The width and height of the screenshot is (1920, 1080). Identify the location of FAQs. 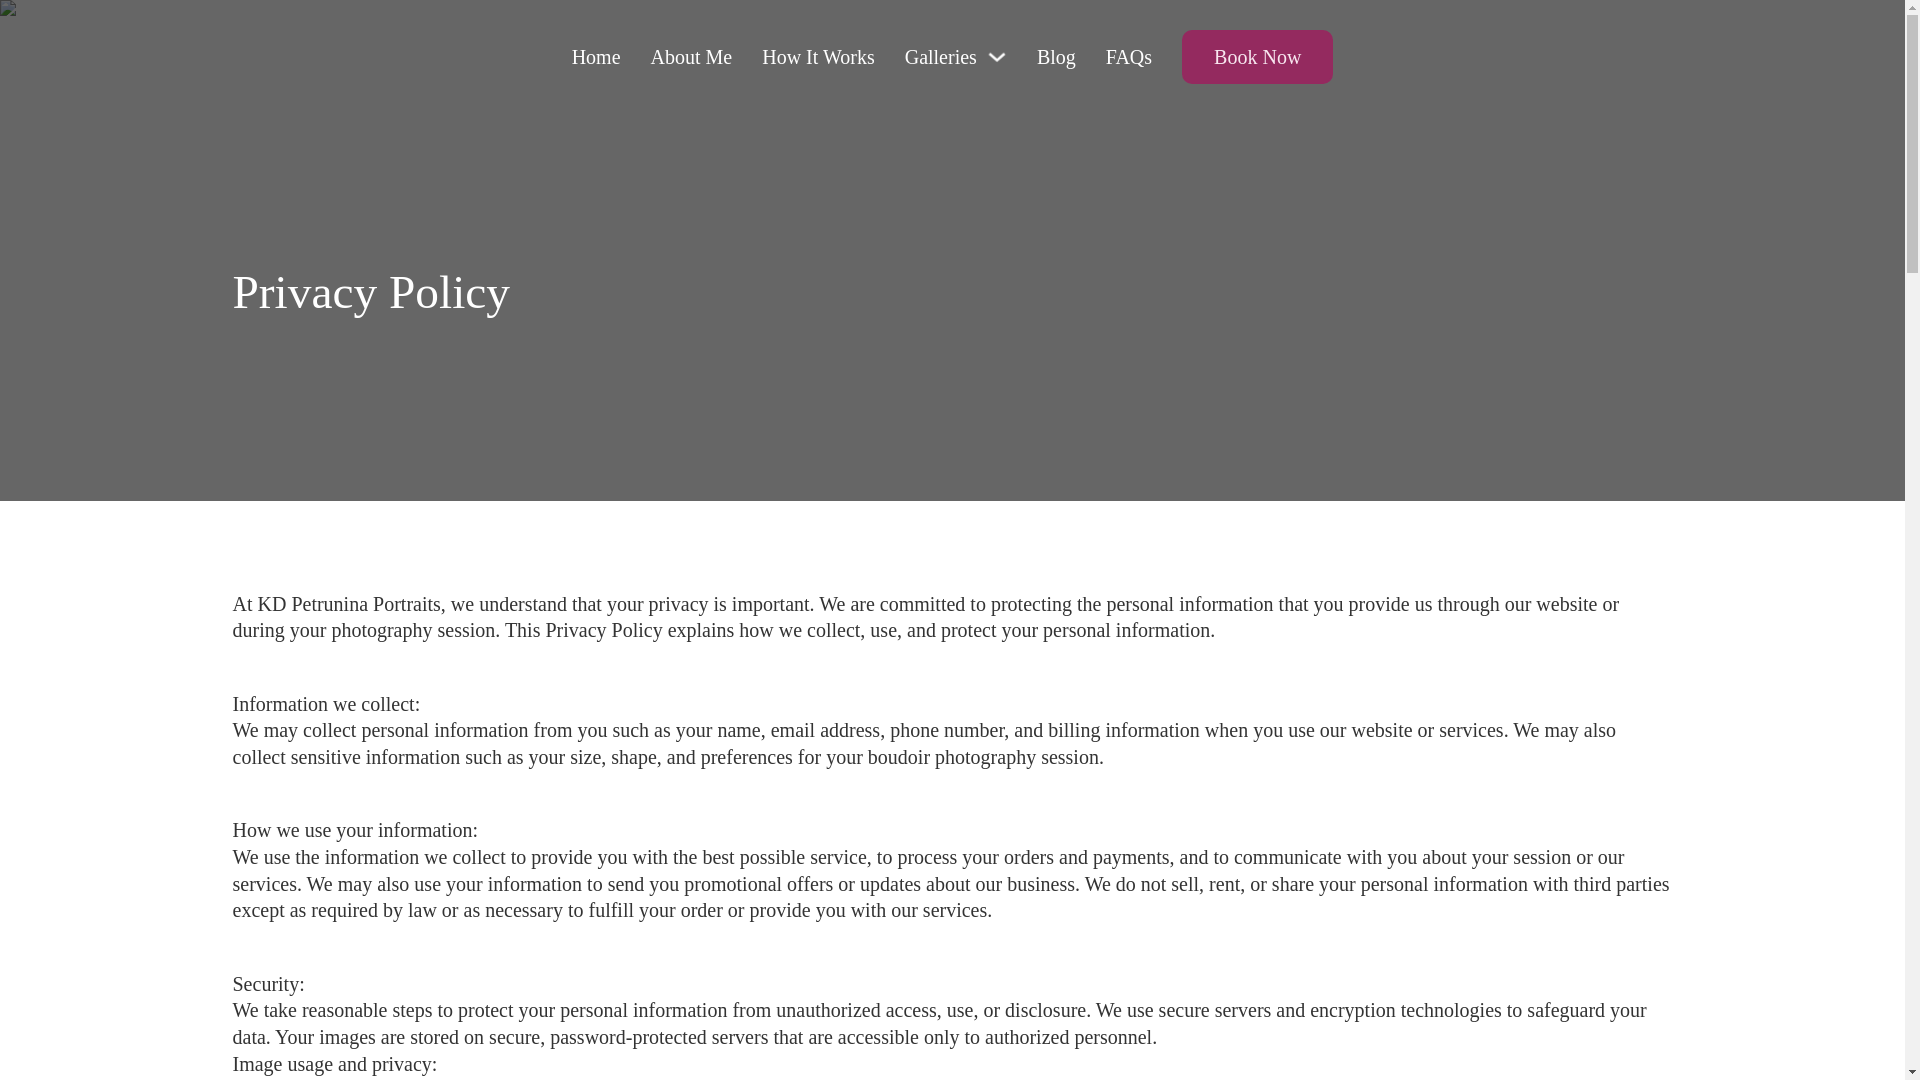
(1128, 58).